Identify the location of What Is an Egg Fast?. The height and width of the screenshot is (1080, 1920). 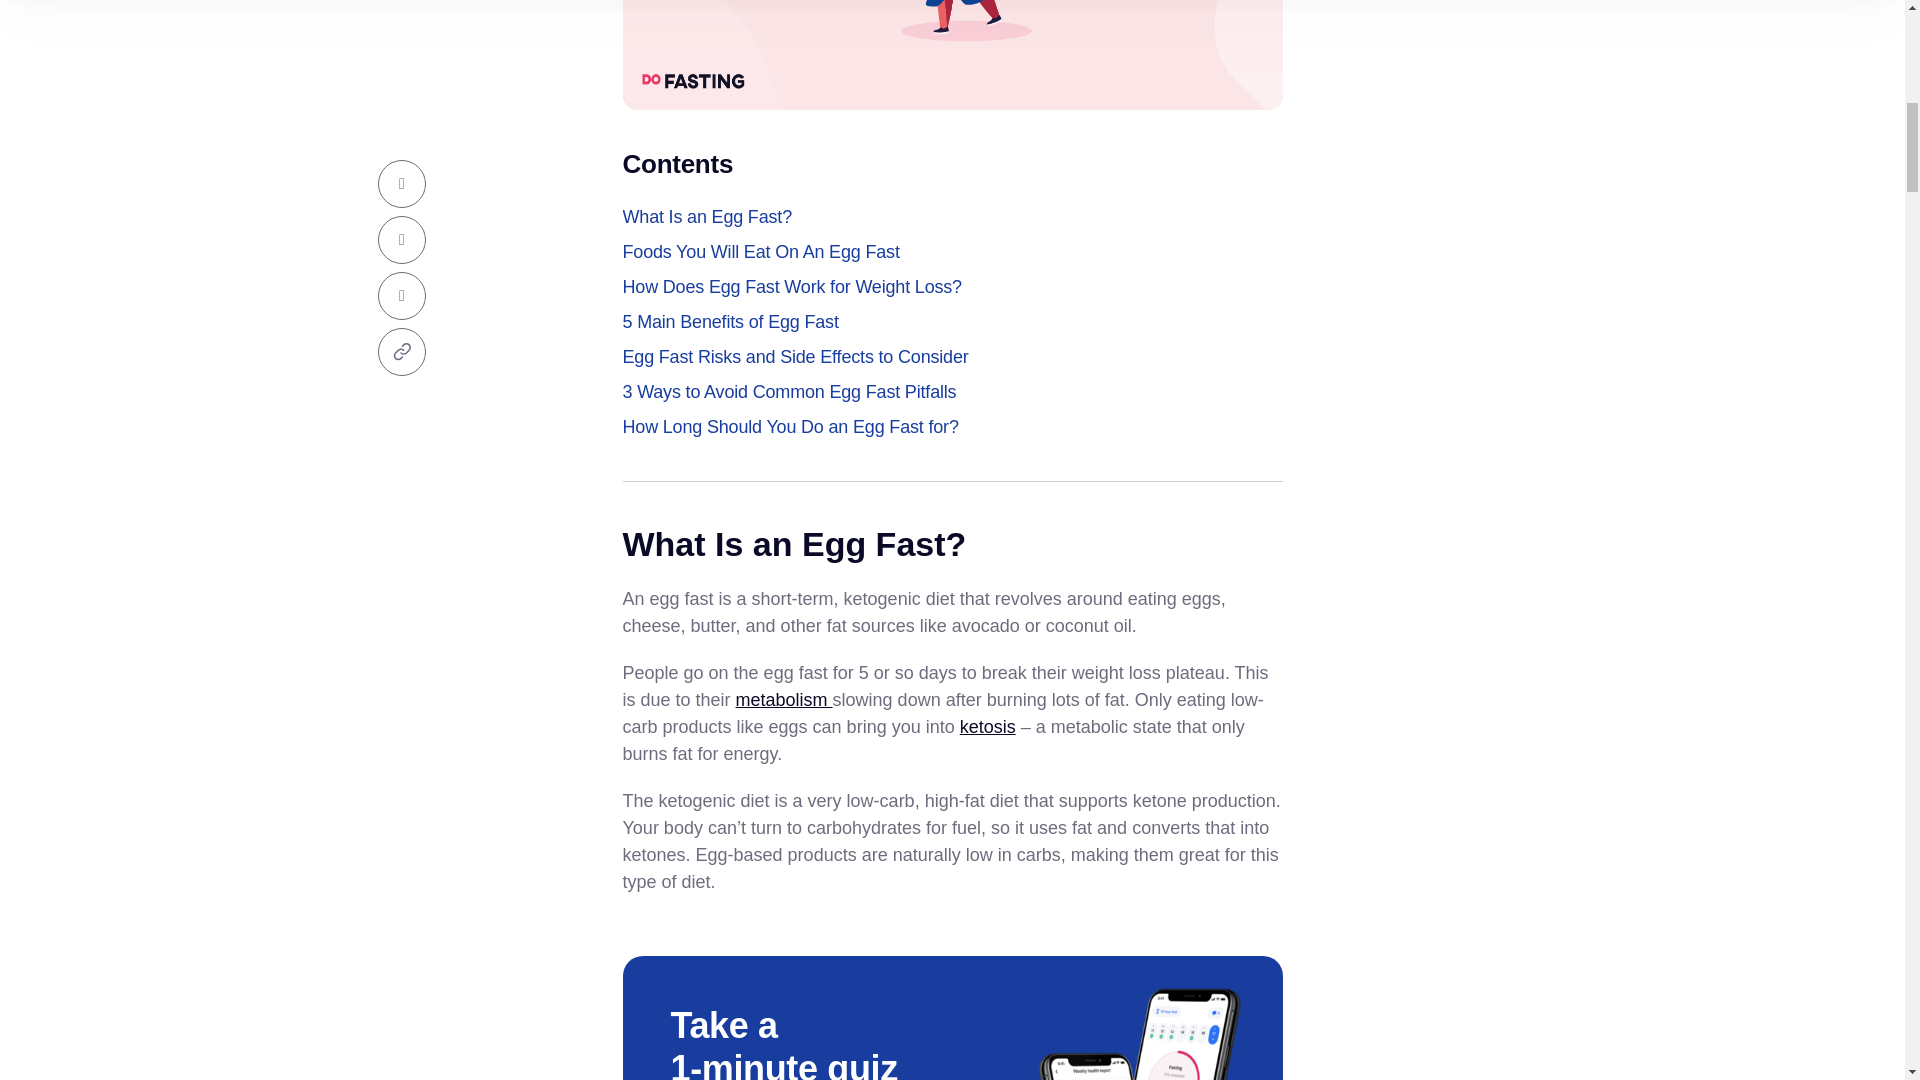
(706, 218).